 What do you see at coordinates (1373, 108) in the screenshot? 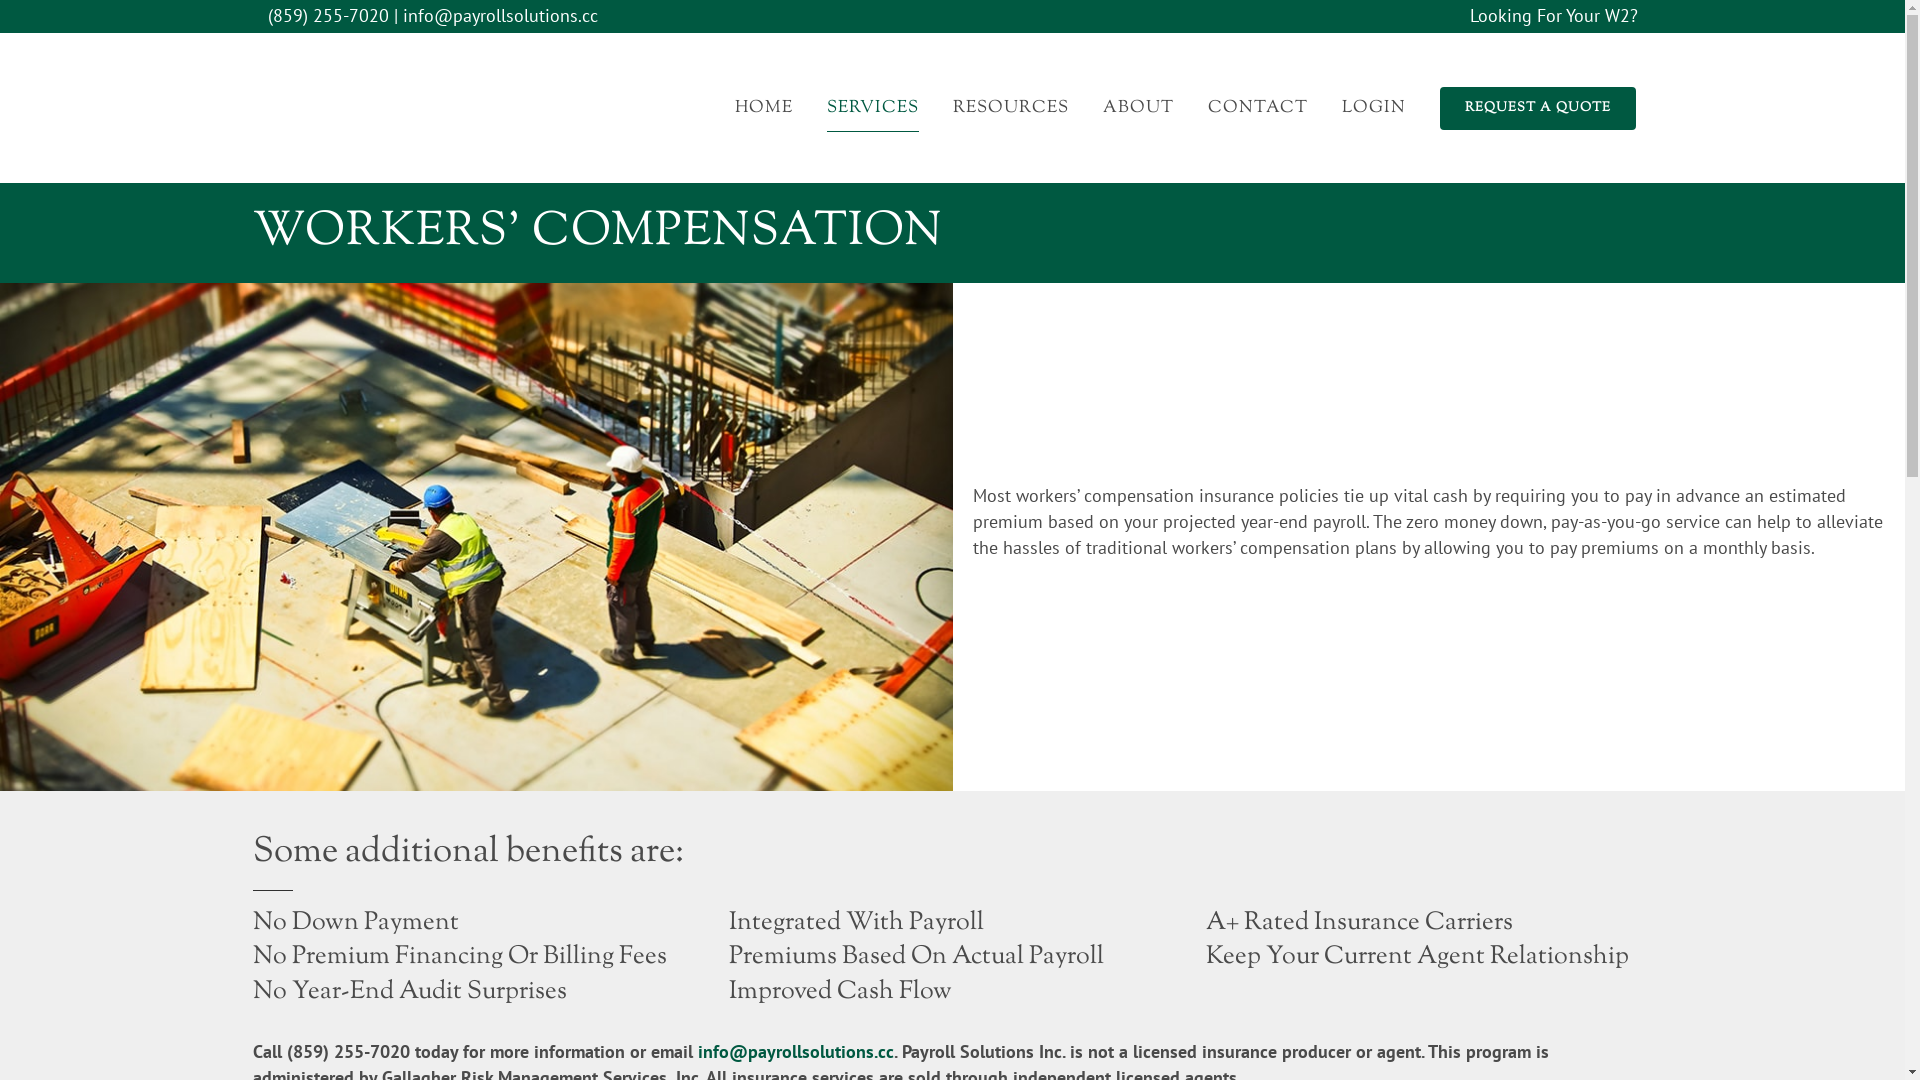
I see `LOGIN` at bounding box center [1373, 108].